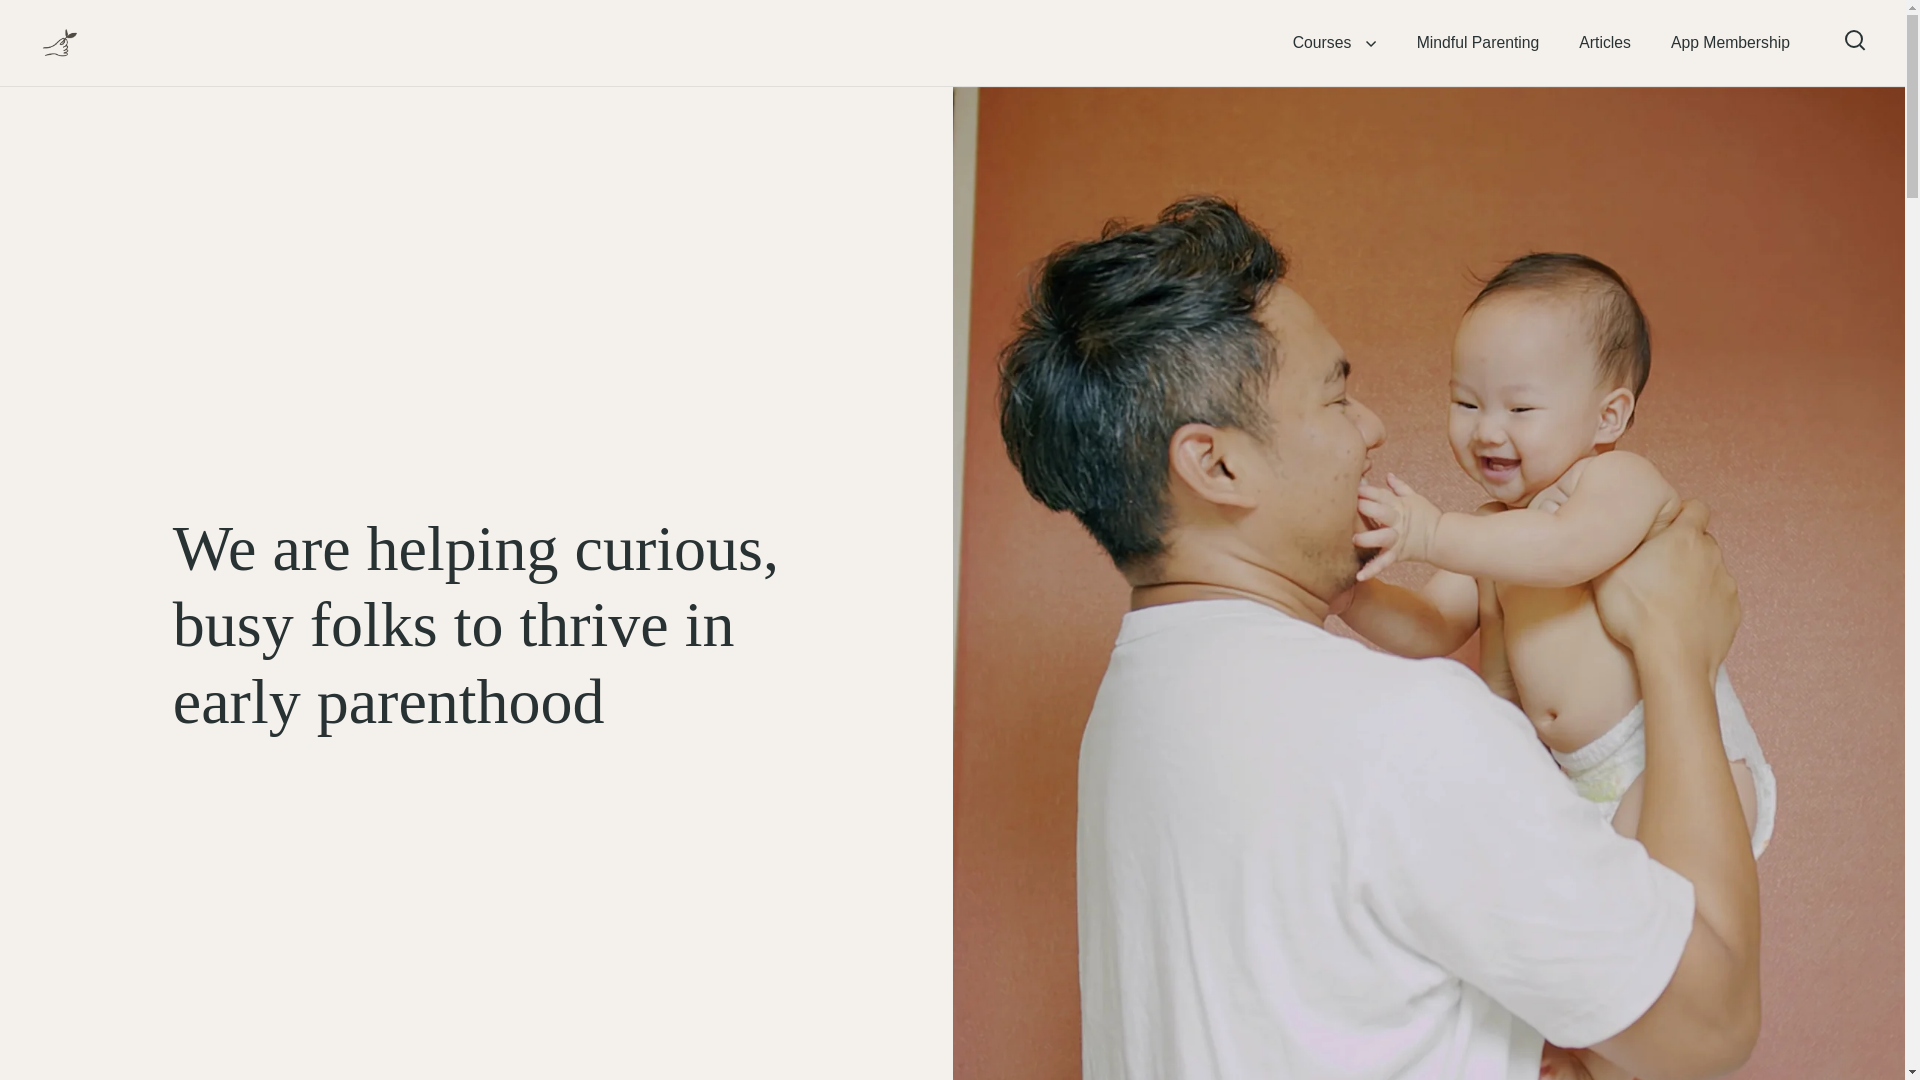  I want to click on Open search, so click(1855, 40).